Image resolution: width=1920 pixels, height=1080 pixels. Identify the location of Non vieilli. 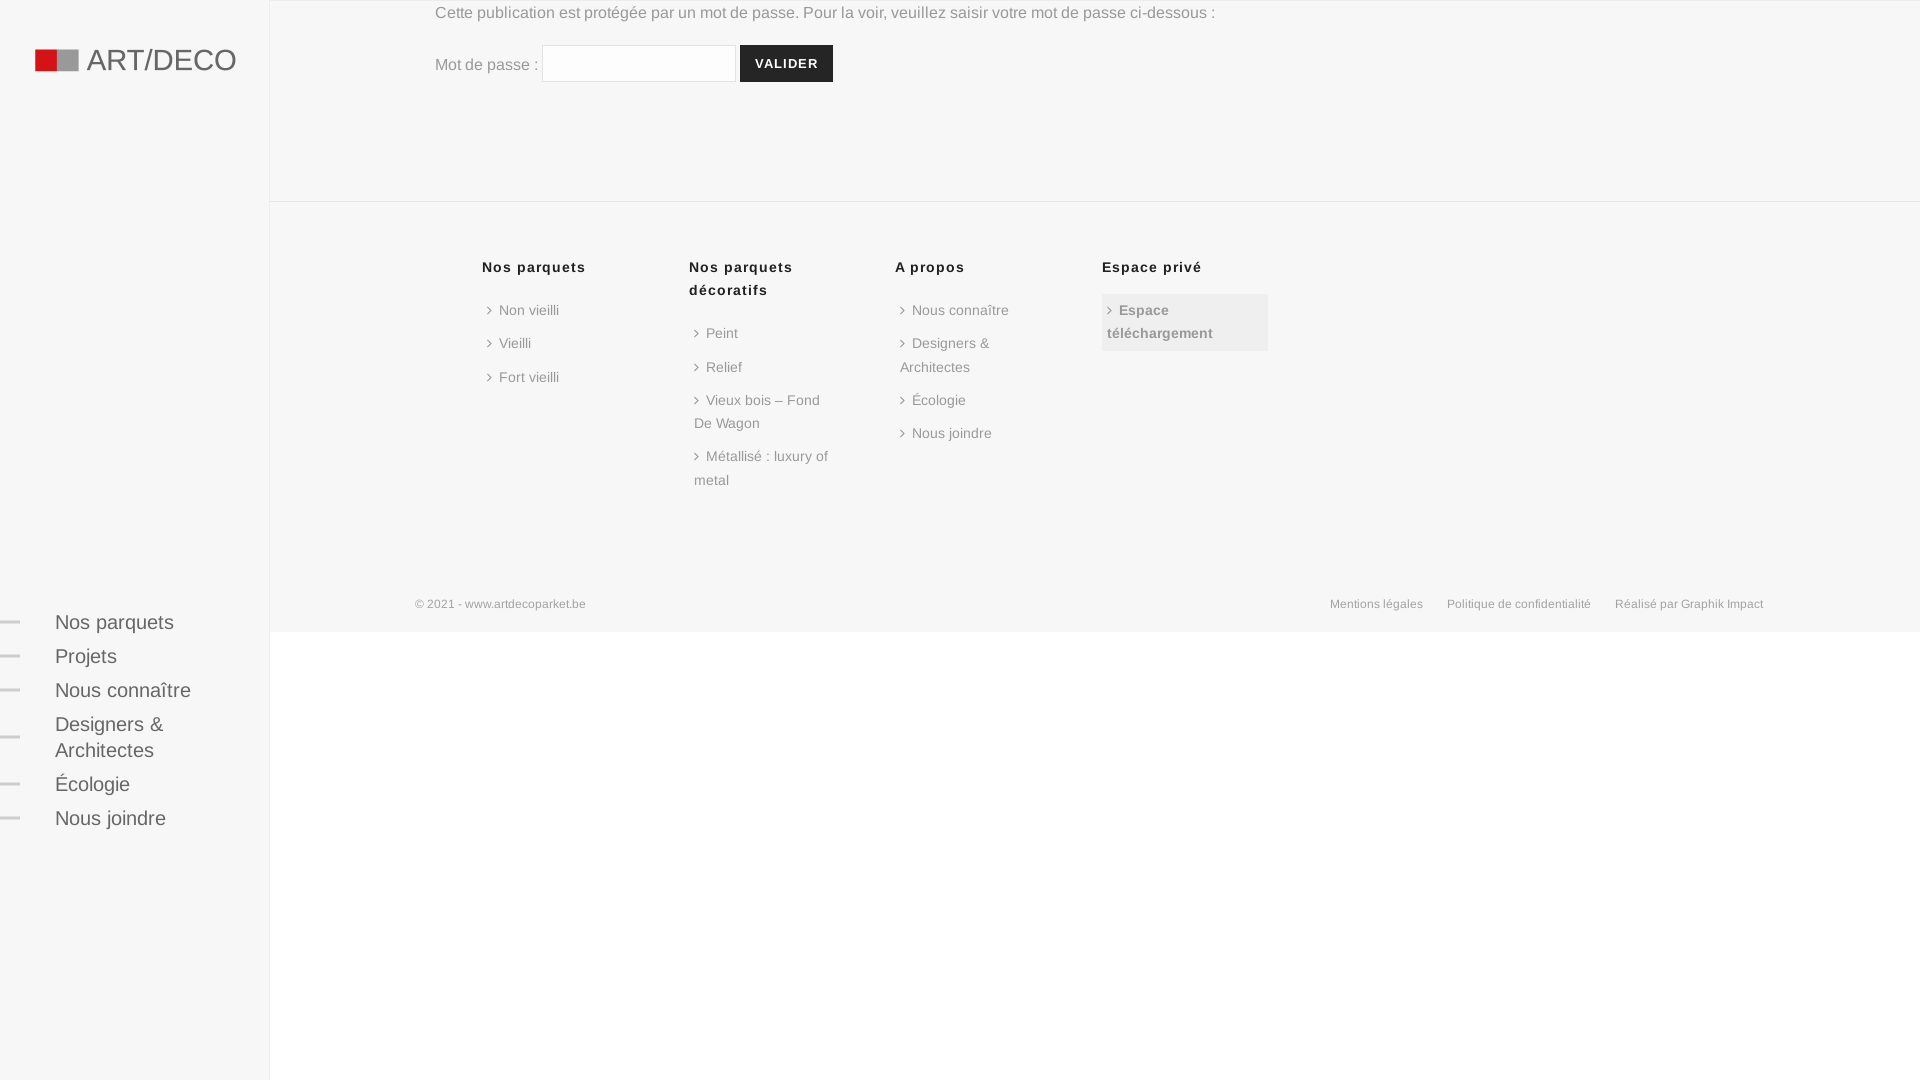
(528, 310).